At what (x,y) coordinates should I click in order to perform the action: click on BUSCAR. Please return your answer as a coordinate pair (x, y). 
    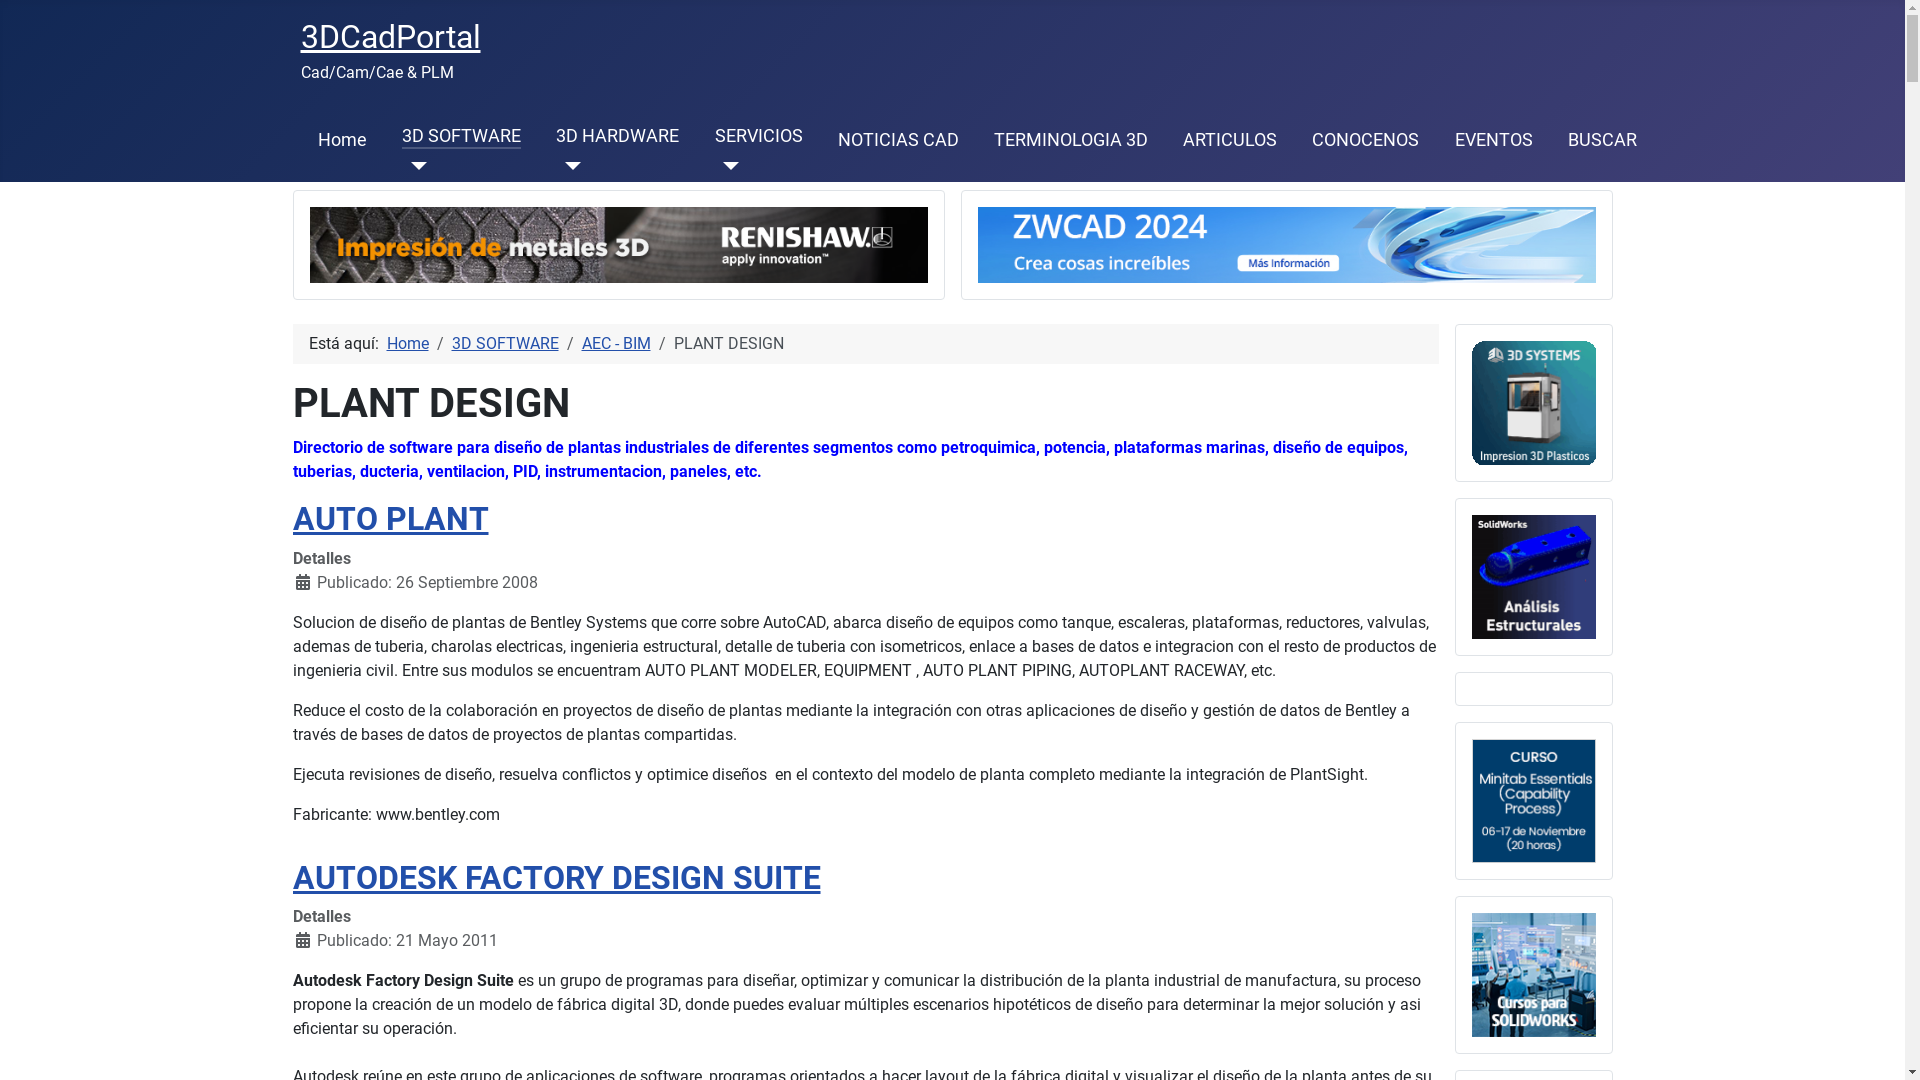
    Looking at the image, I should click on (1602, 140).